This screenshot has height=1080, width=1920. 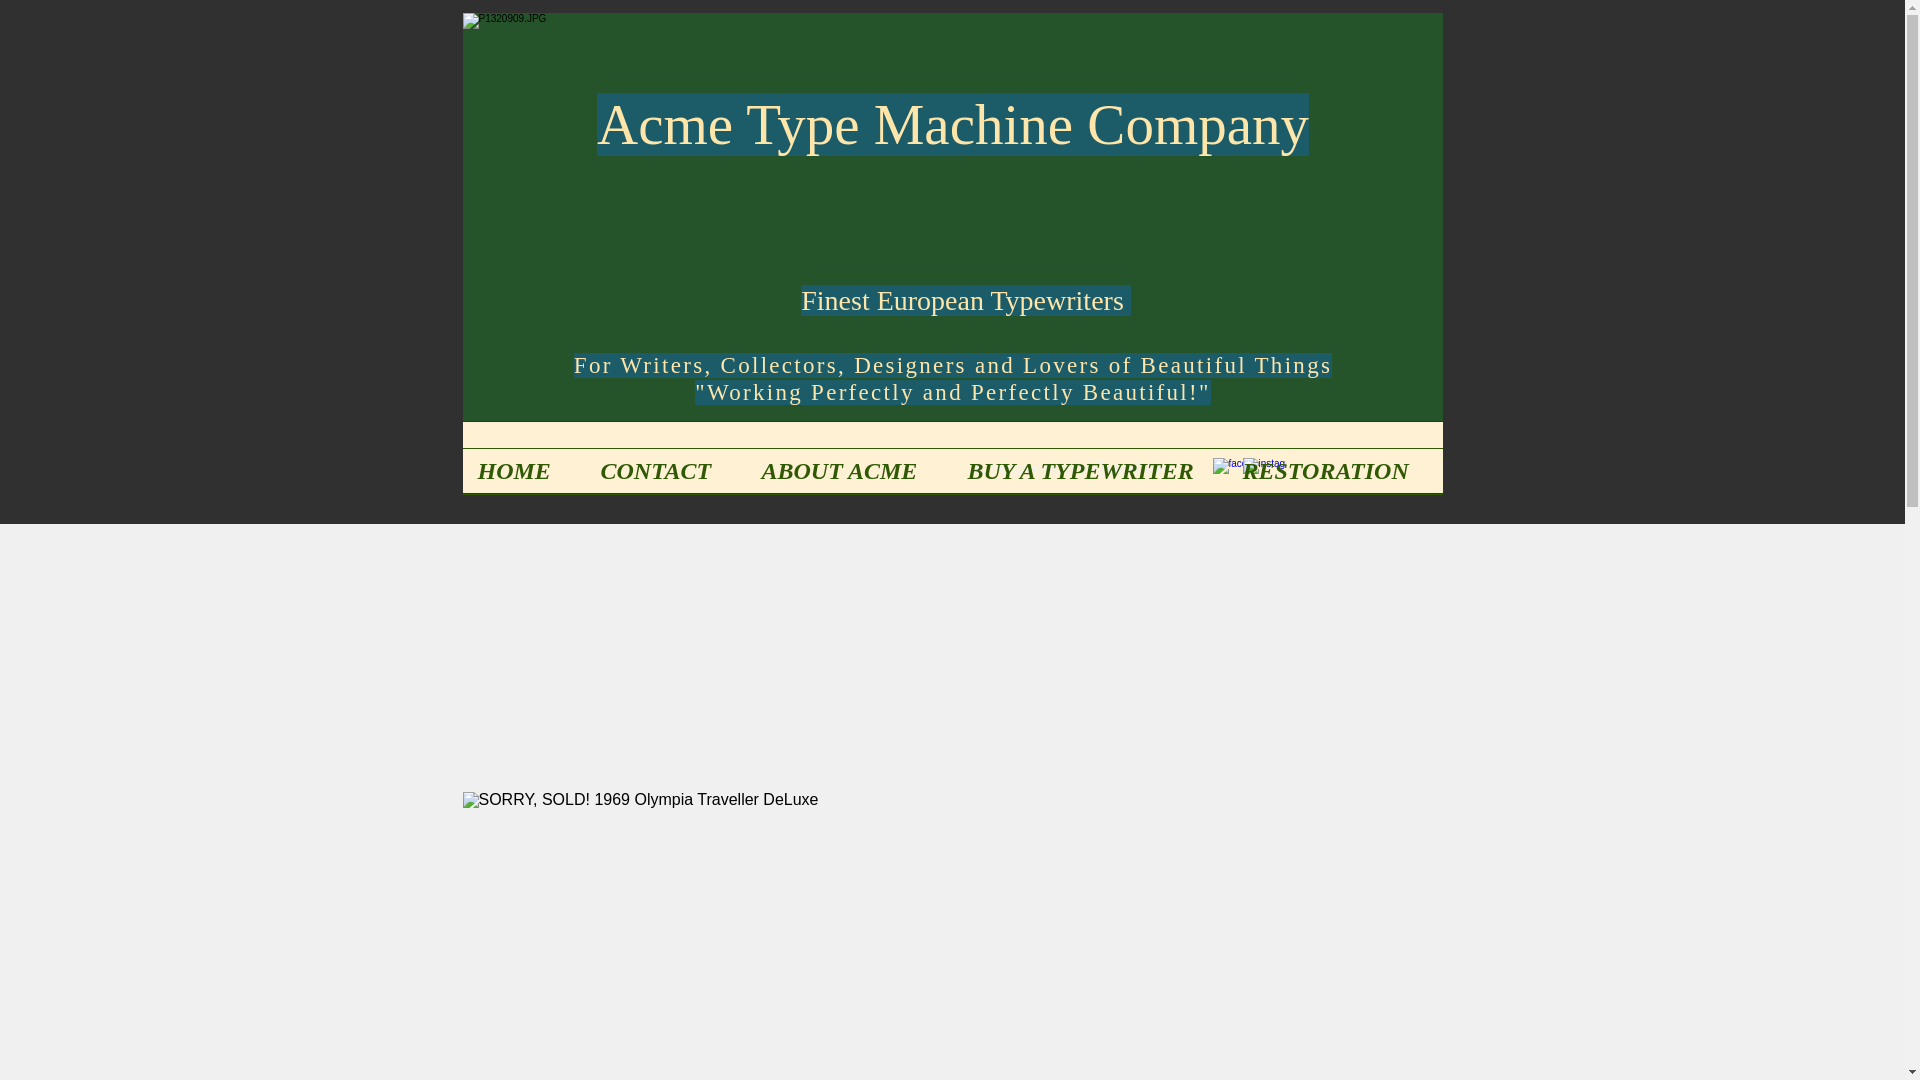 What do you see at coordinates (524, 471) in the screenshot?
I see `HOME` at bounding box center [524, 471].